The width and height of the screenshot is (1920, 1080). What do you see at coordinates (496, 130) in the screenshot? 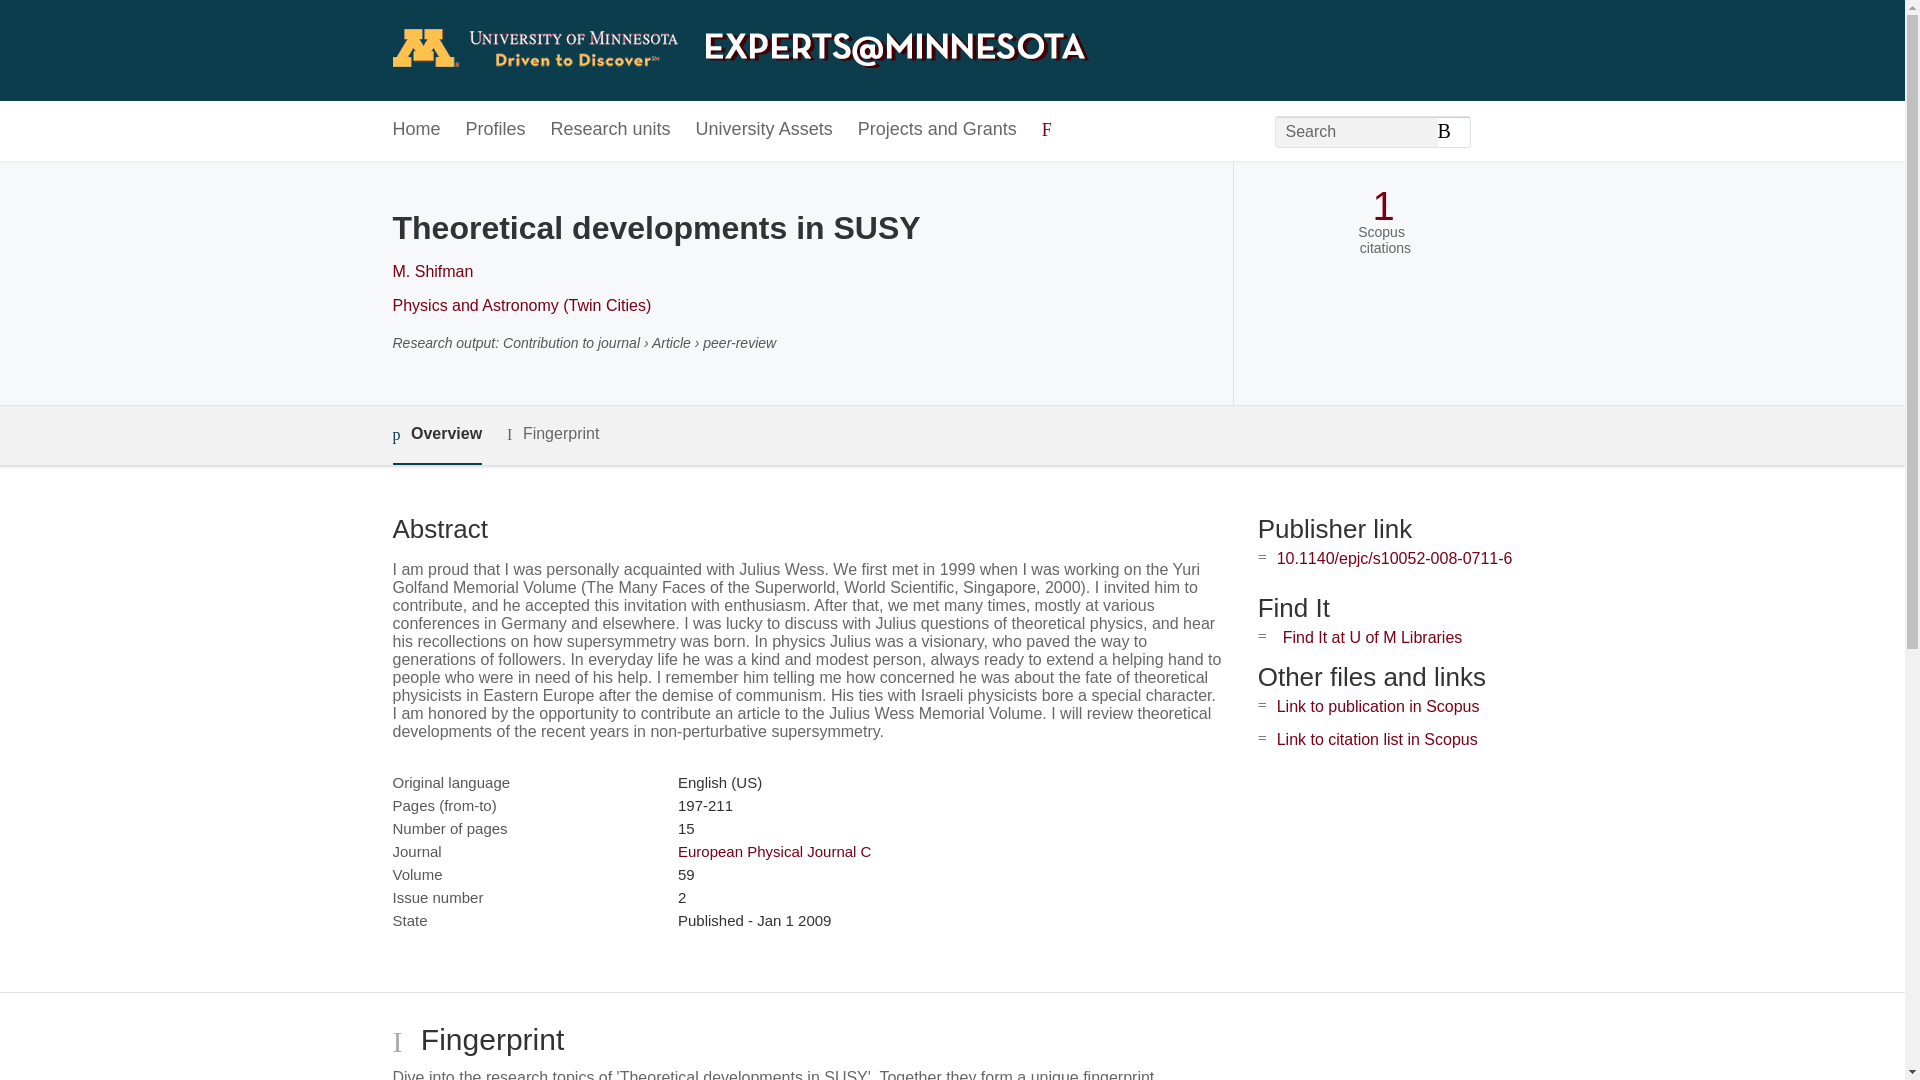
I see `Profiles` at bounding box center [496, 130].